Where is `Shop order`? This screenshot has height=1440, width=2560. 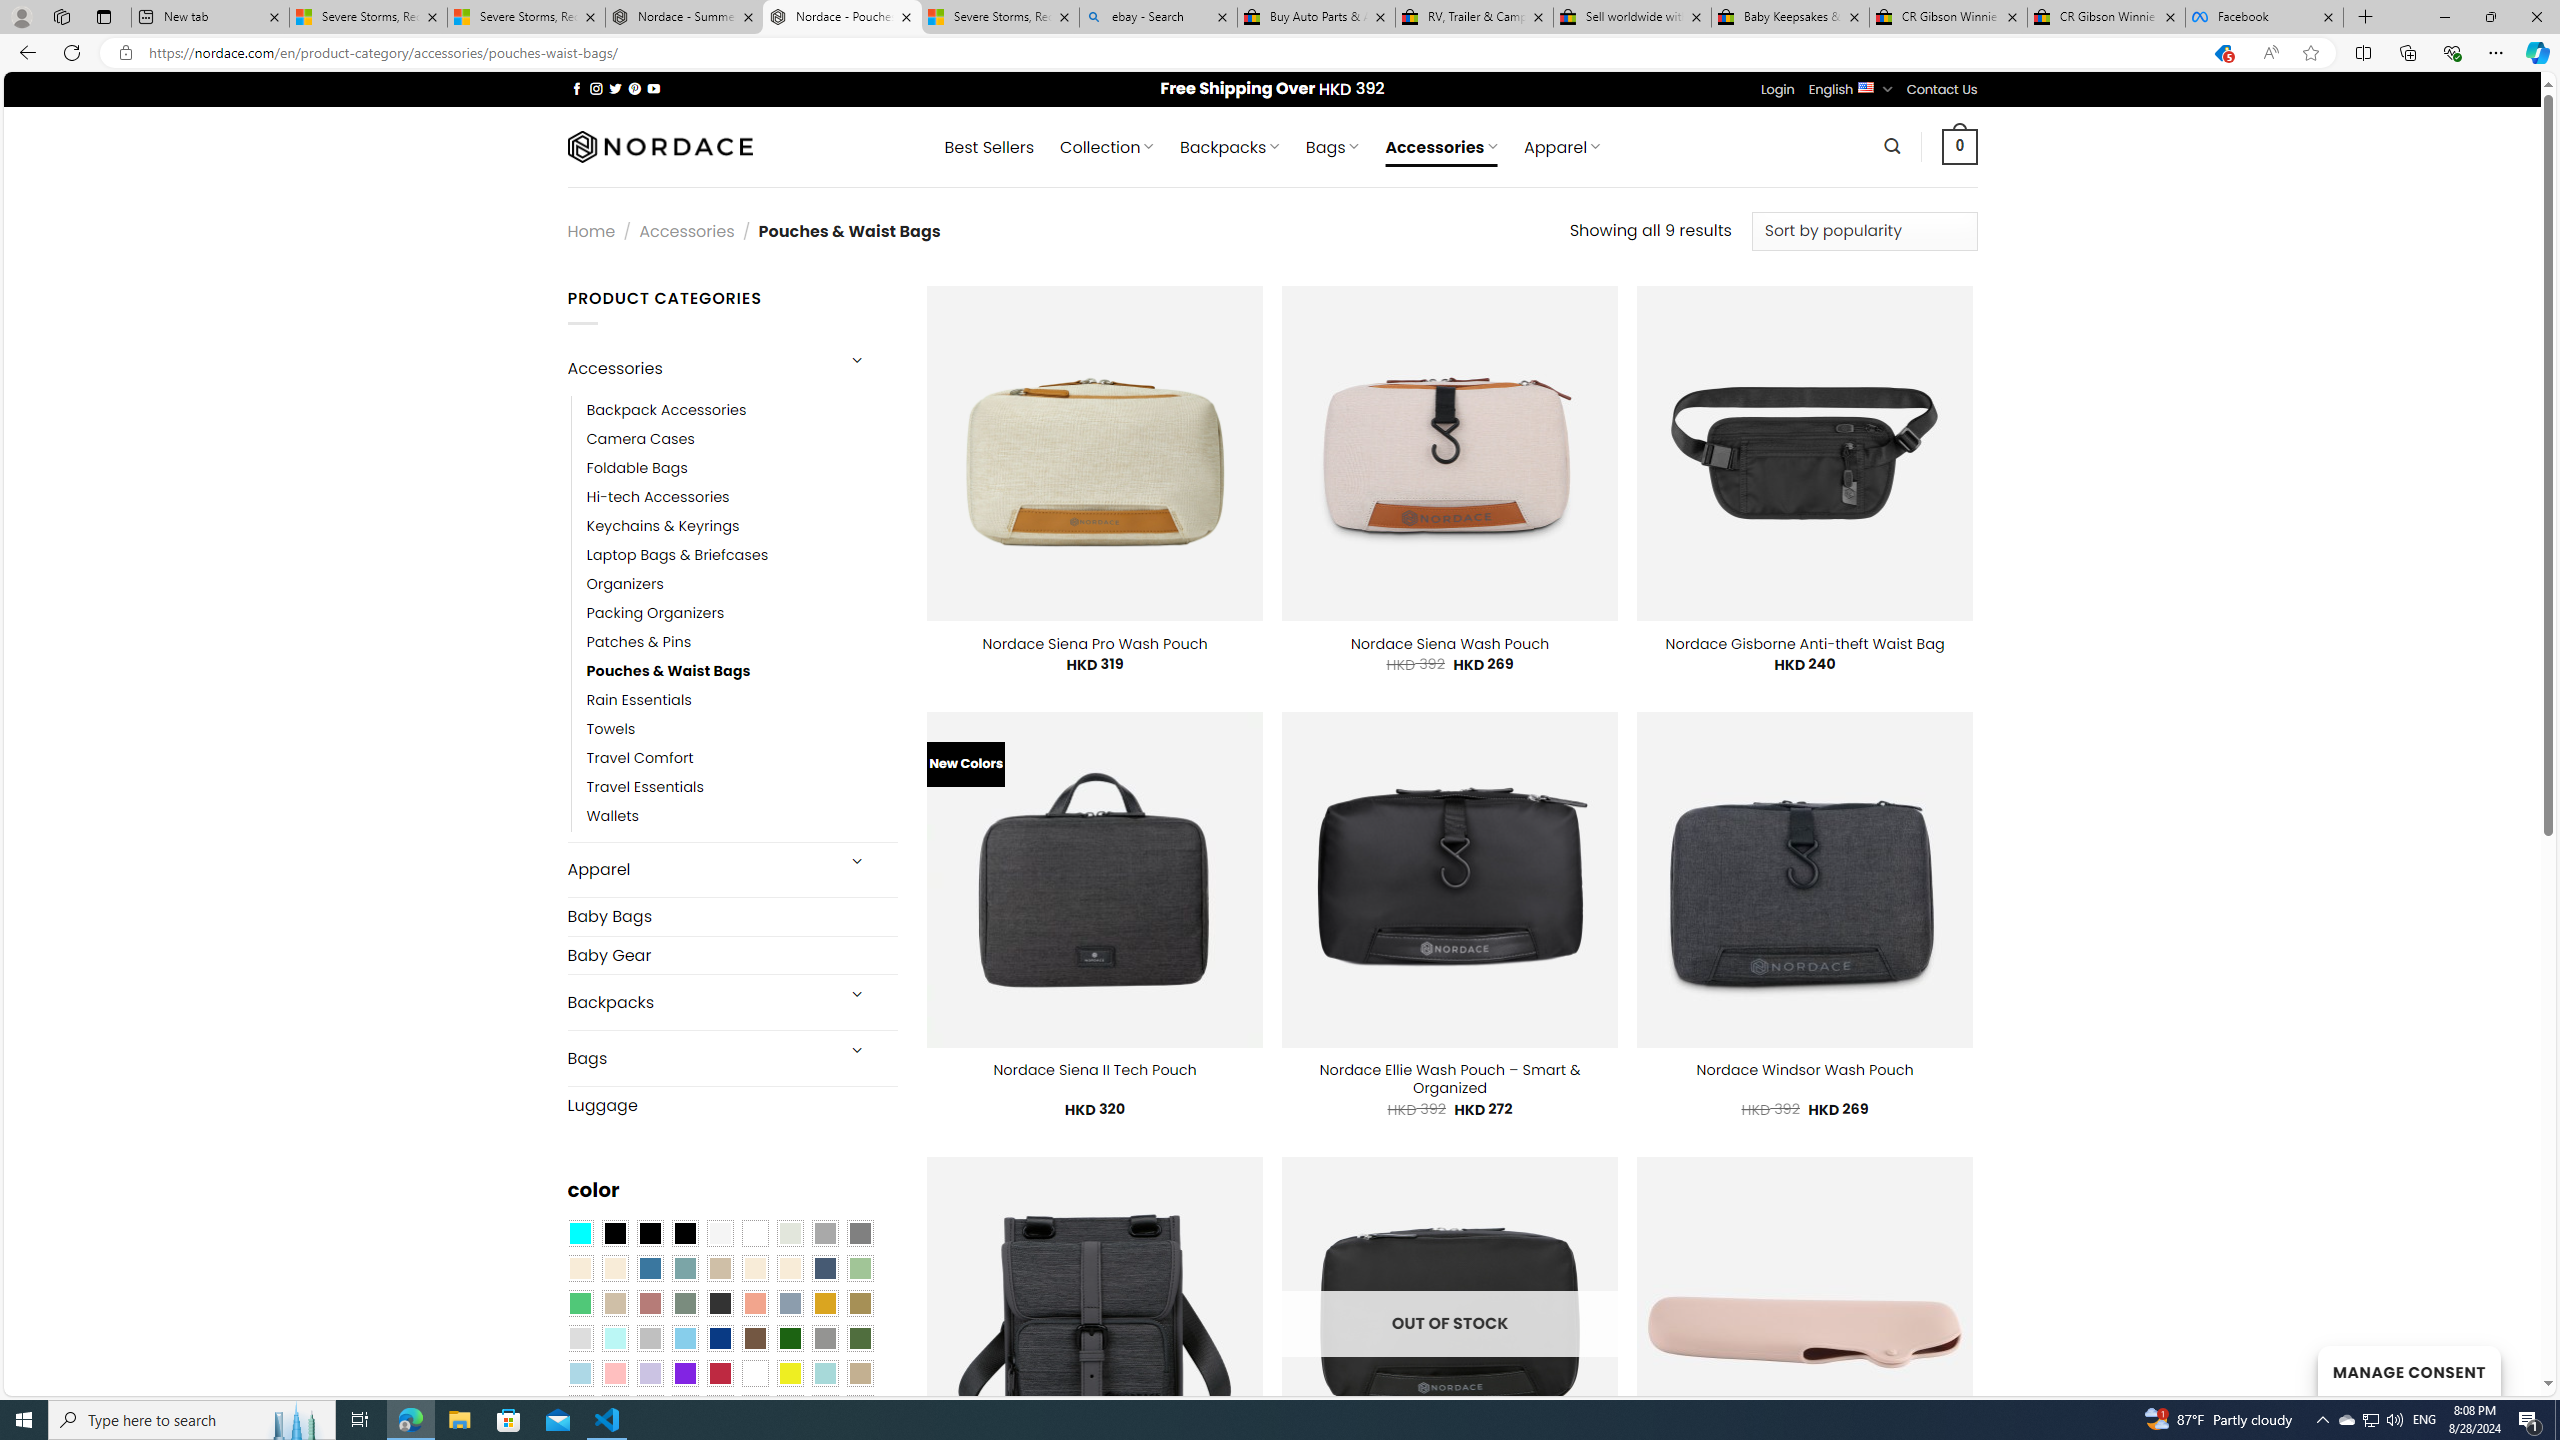
Shop order is located at coordinates (1864, 230).